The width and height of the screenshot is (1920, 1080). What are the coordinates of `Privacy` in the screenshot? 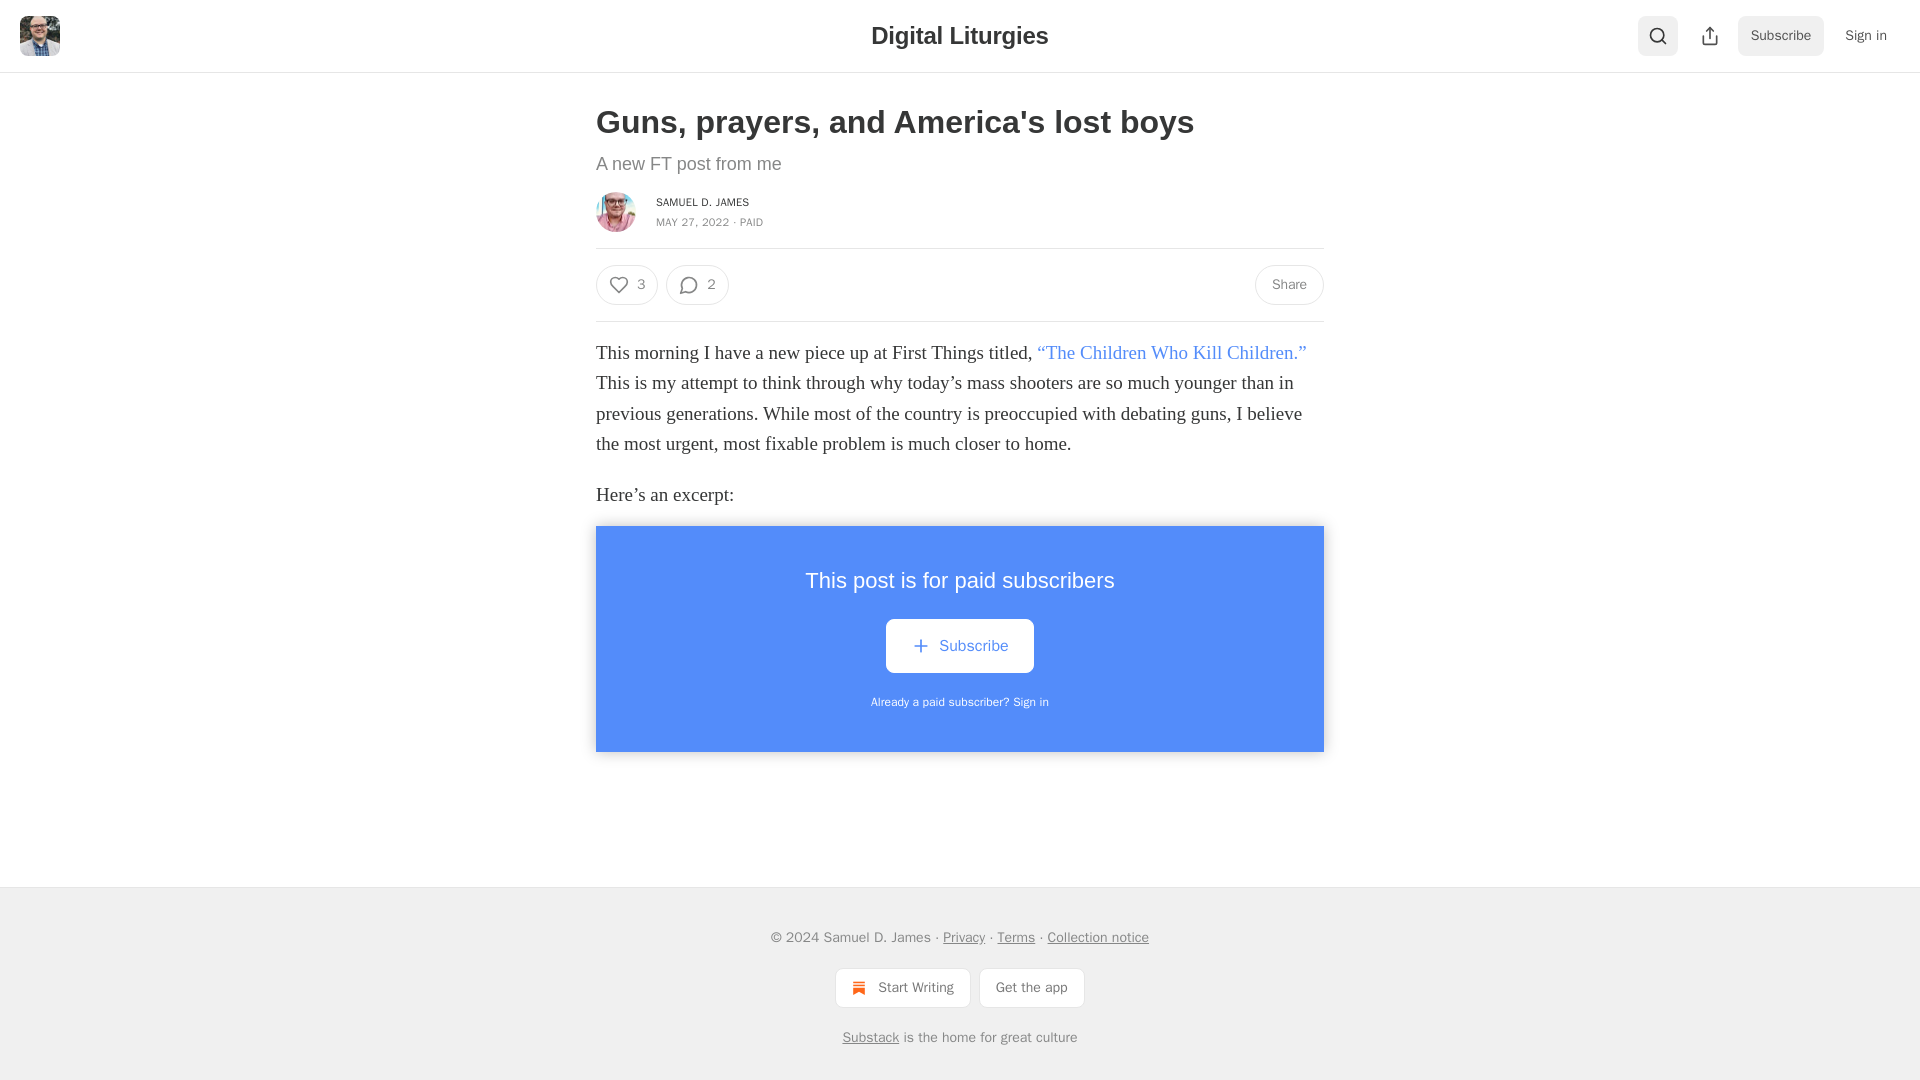 It's located at (963, 937).